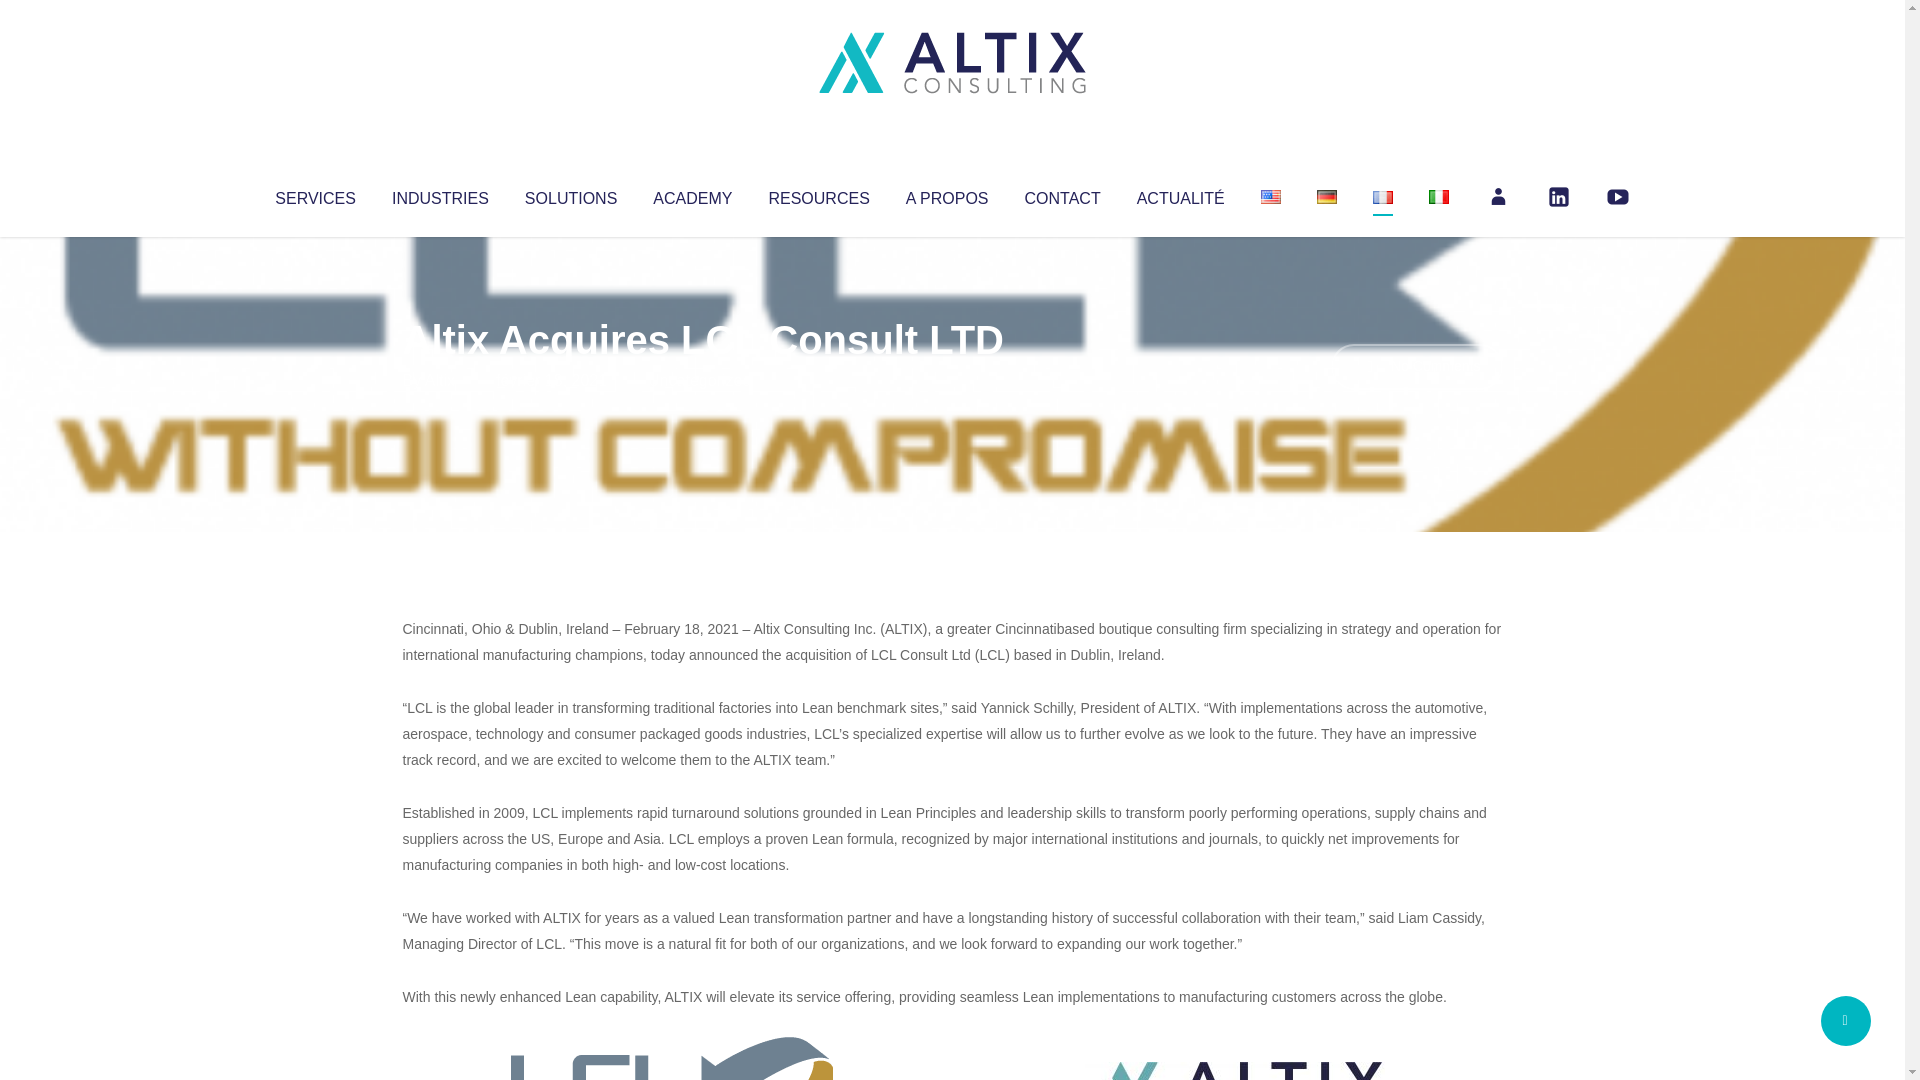 This screenshot has height=1080, width=1920. What do you see at coordinates (570, 194) in the screenshot?
I see `SOLUTIONS` at bounding box center [570, 194].